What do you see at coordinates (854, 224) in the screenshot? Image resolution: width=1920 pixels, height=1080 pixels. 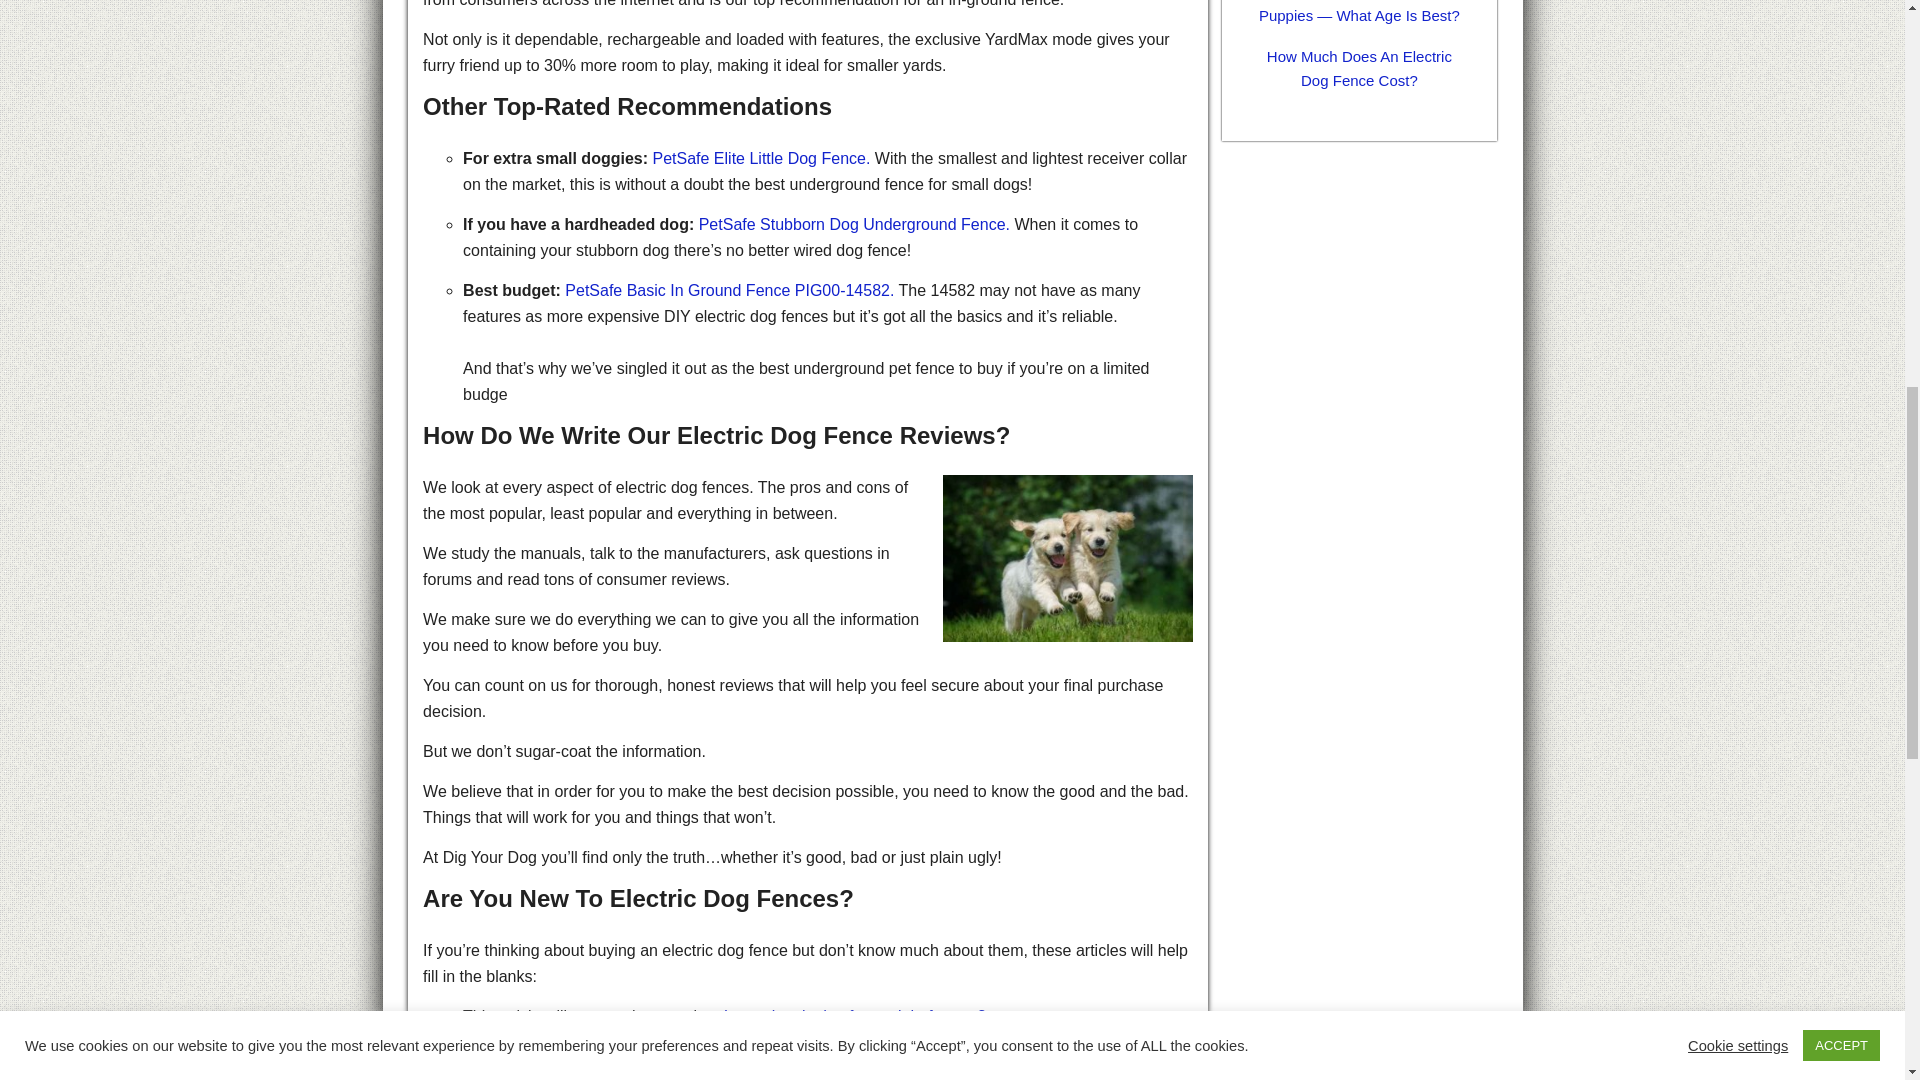 I see `PetSafe Stubborn Dog Underground Fence.` at bounding box center [854, 224].